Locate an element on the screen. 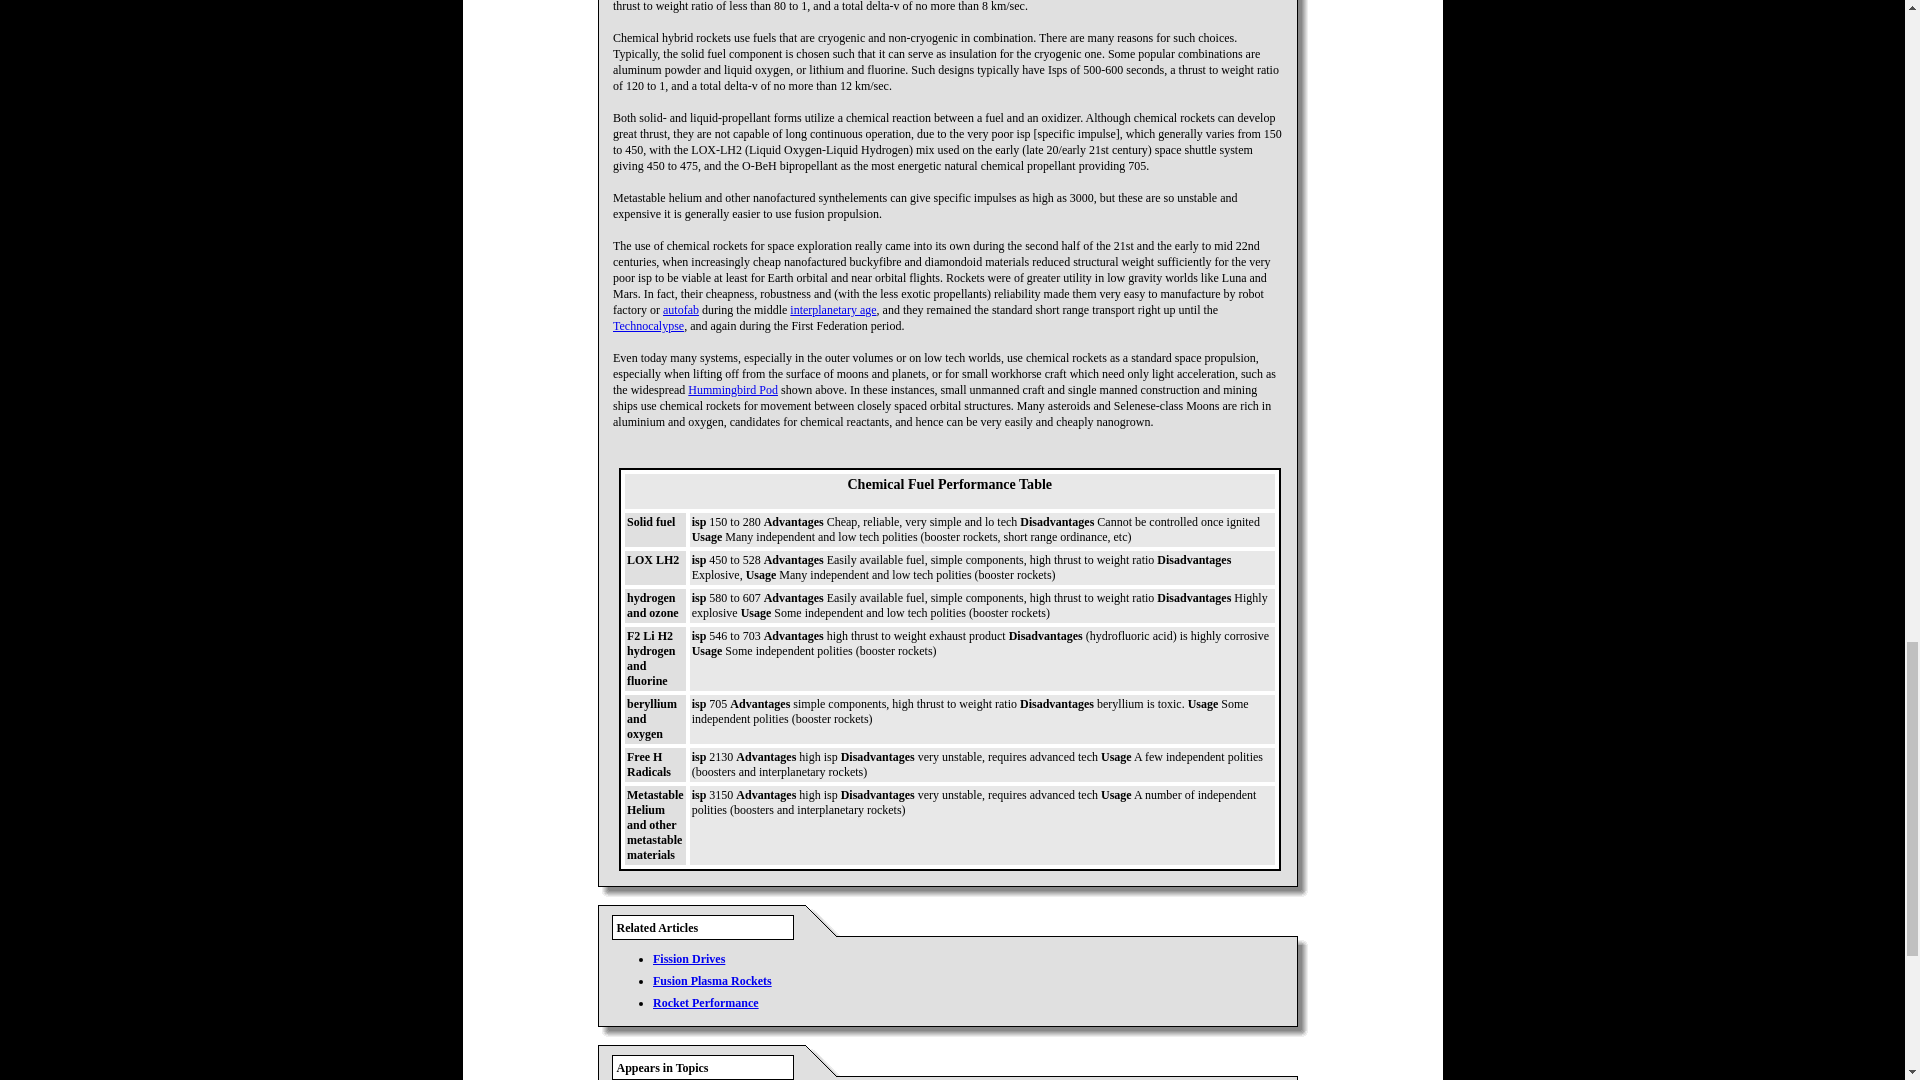  Technocalypse is located at coordinates (648, 325).